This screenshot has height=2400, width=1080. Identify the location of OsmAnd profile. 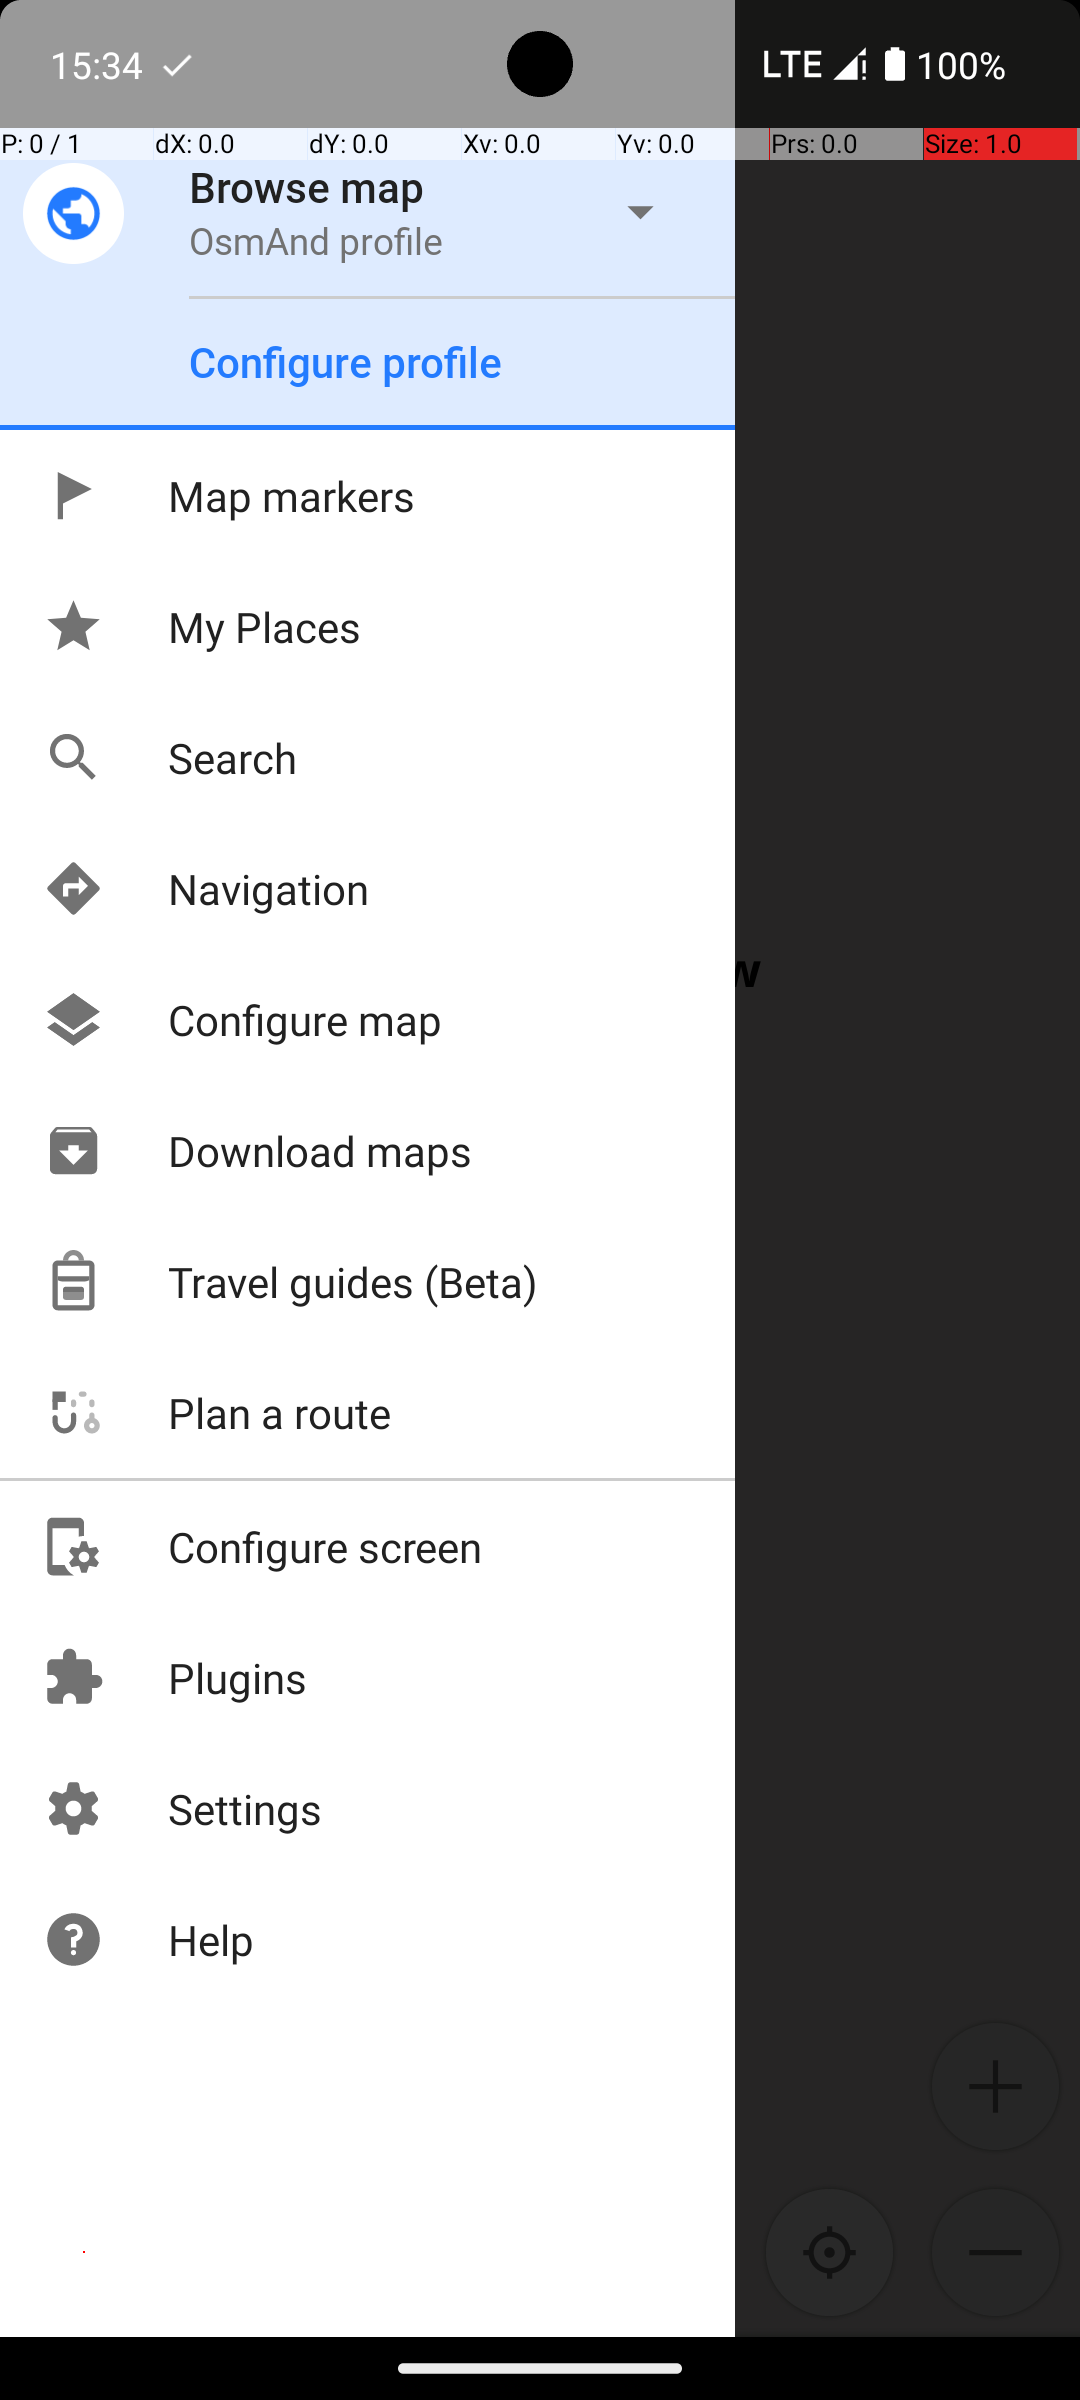
(316, 240).